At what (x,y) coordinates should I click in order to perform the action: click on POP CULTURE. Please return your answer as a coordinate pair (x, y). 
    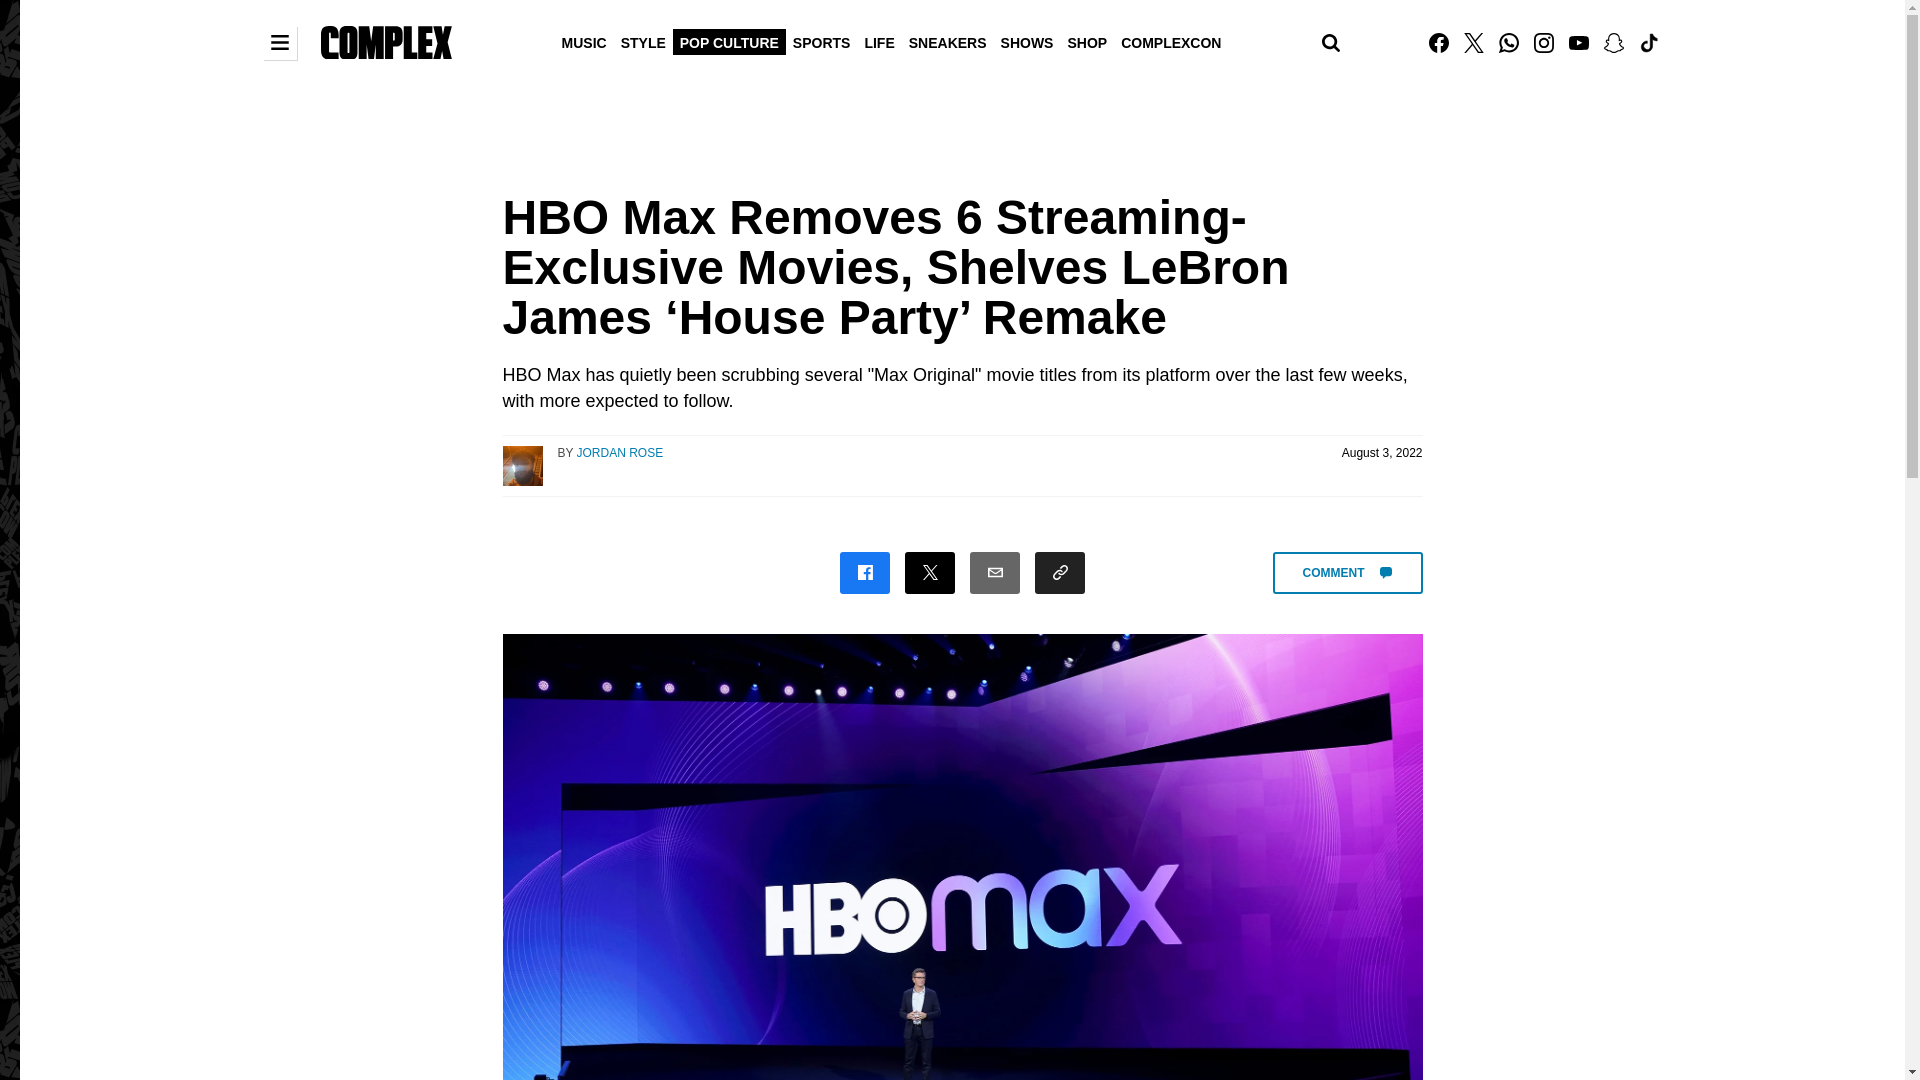
    Looking at the image, I should click on (729, 41).